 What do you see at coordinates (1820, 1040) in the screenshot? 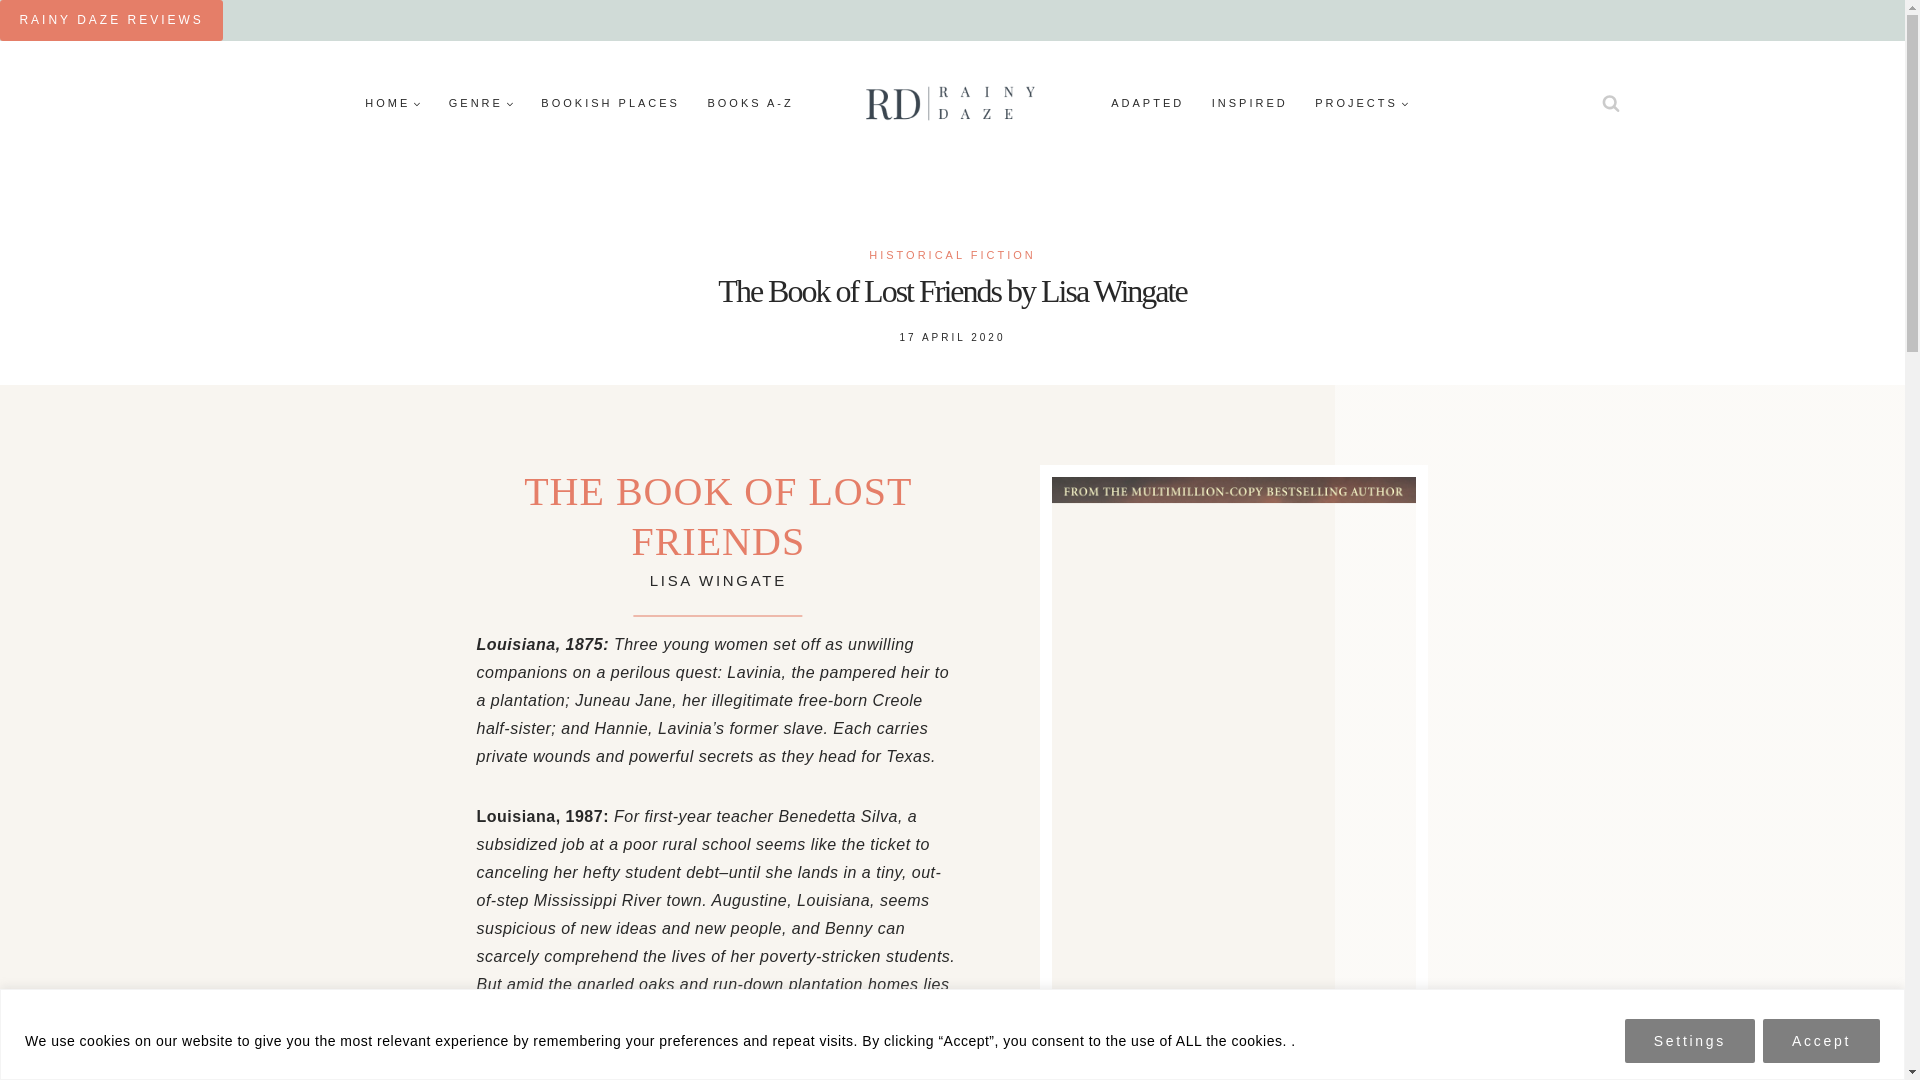
I see `Accept` at bounding box center [1820, 1040].